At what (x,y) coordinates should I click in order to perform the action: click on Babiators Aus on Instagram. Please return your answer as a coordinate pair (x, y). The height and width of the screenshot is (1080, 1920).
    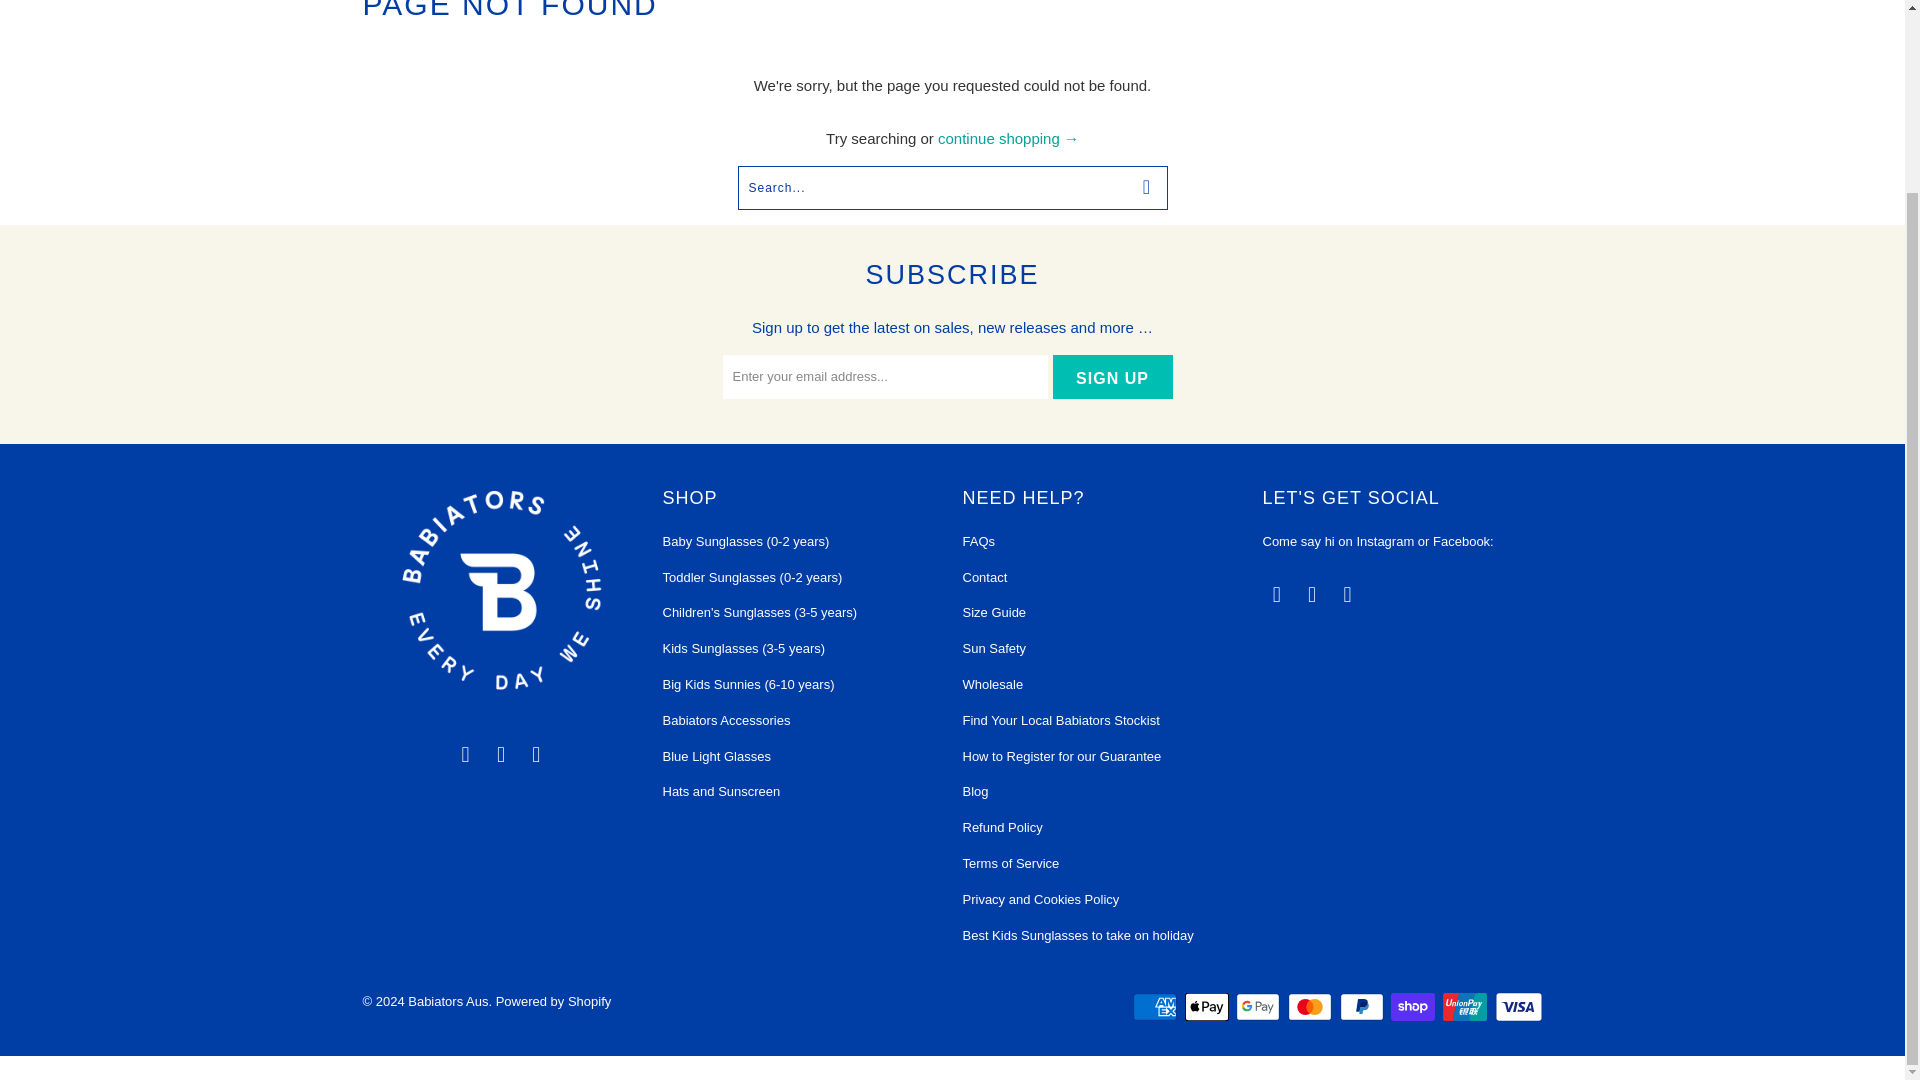
    Looking at the image, I should click on (537, 754).